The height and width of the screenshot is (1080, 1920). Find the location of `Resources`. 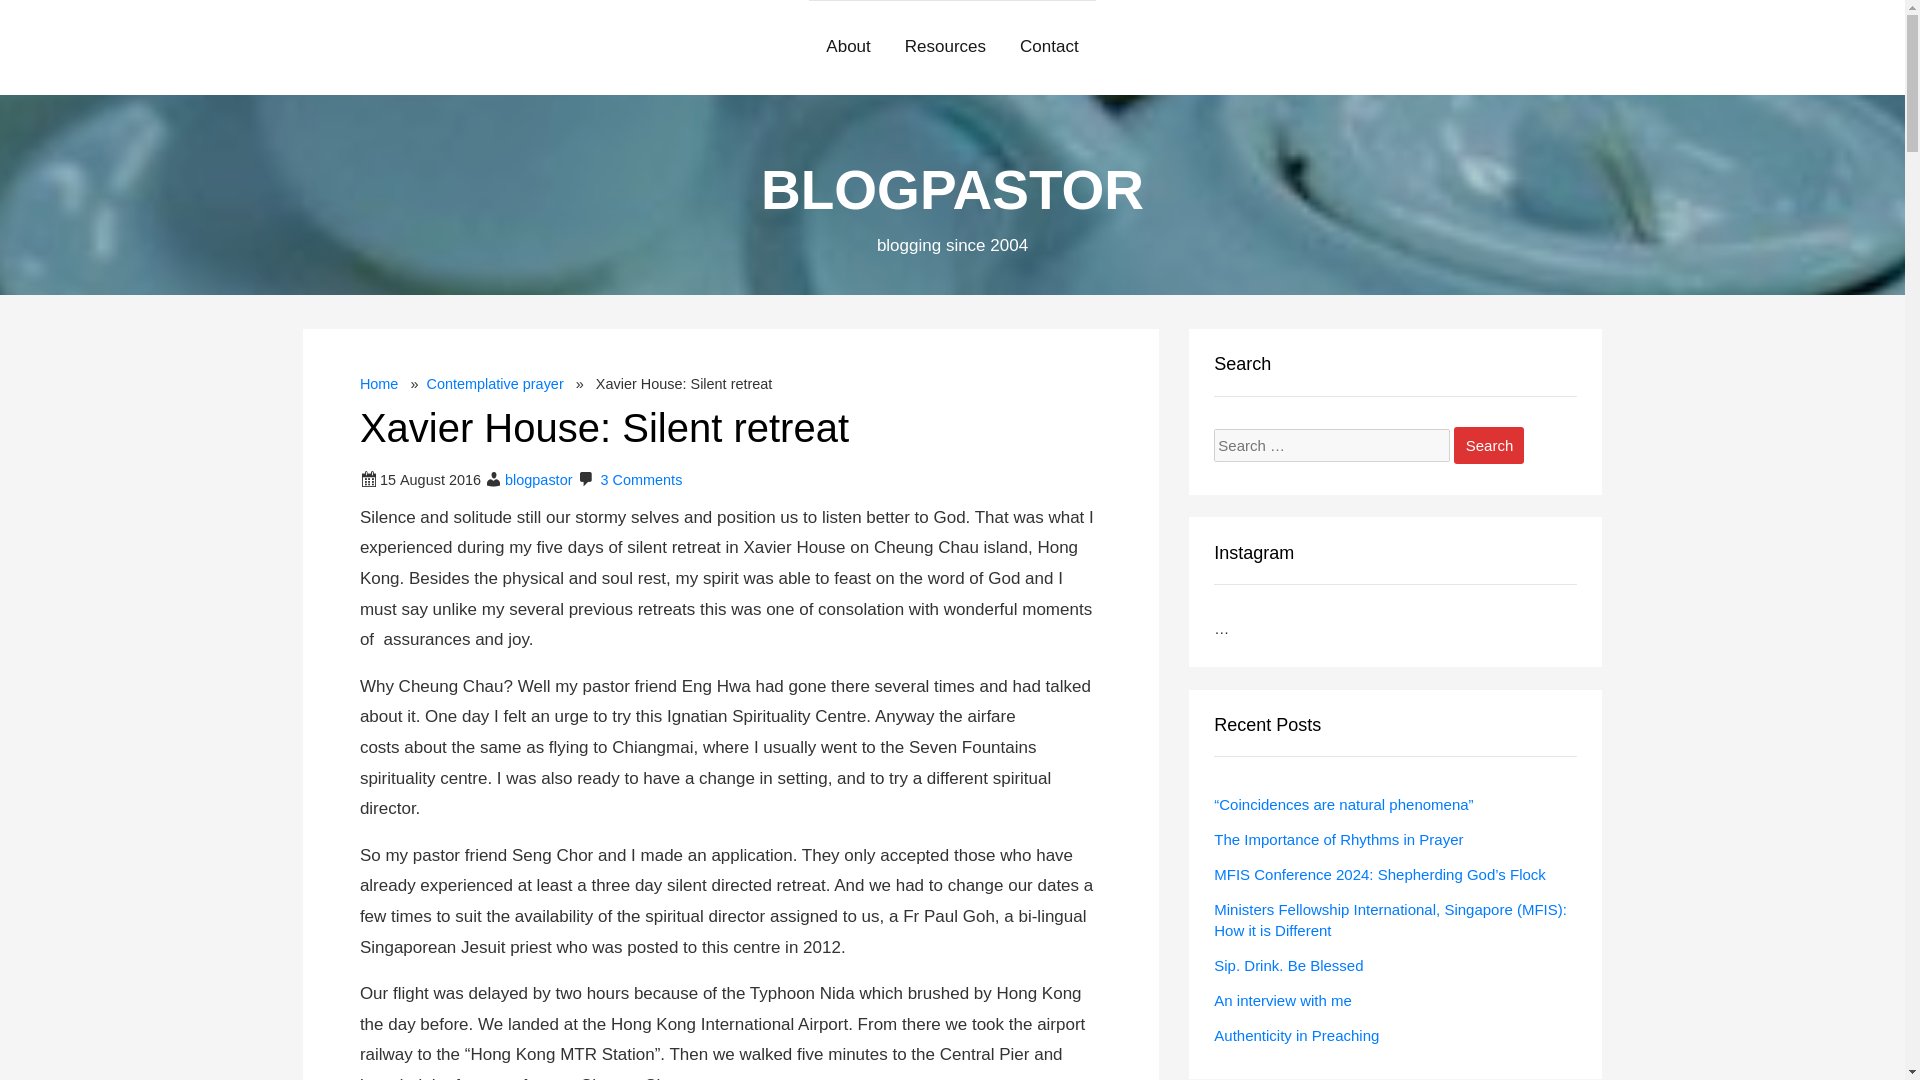

Resources is located at coordinates (944, 48).